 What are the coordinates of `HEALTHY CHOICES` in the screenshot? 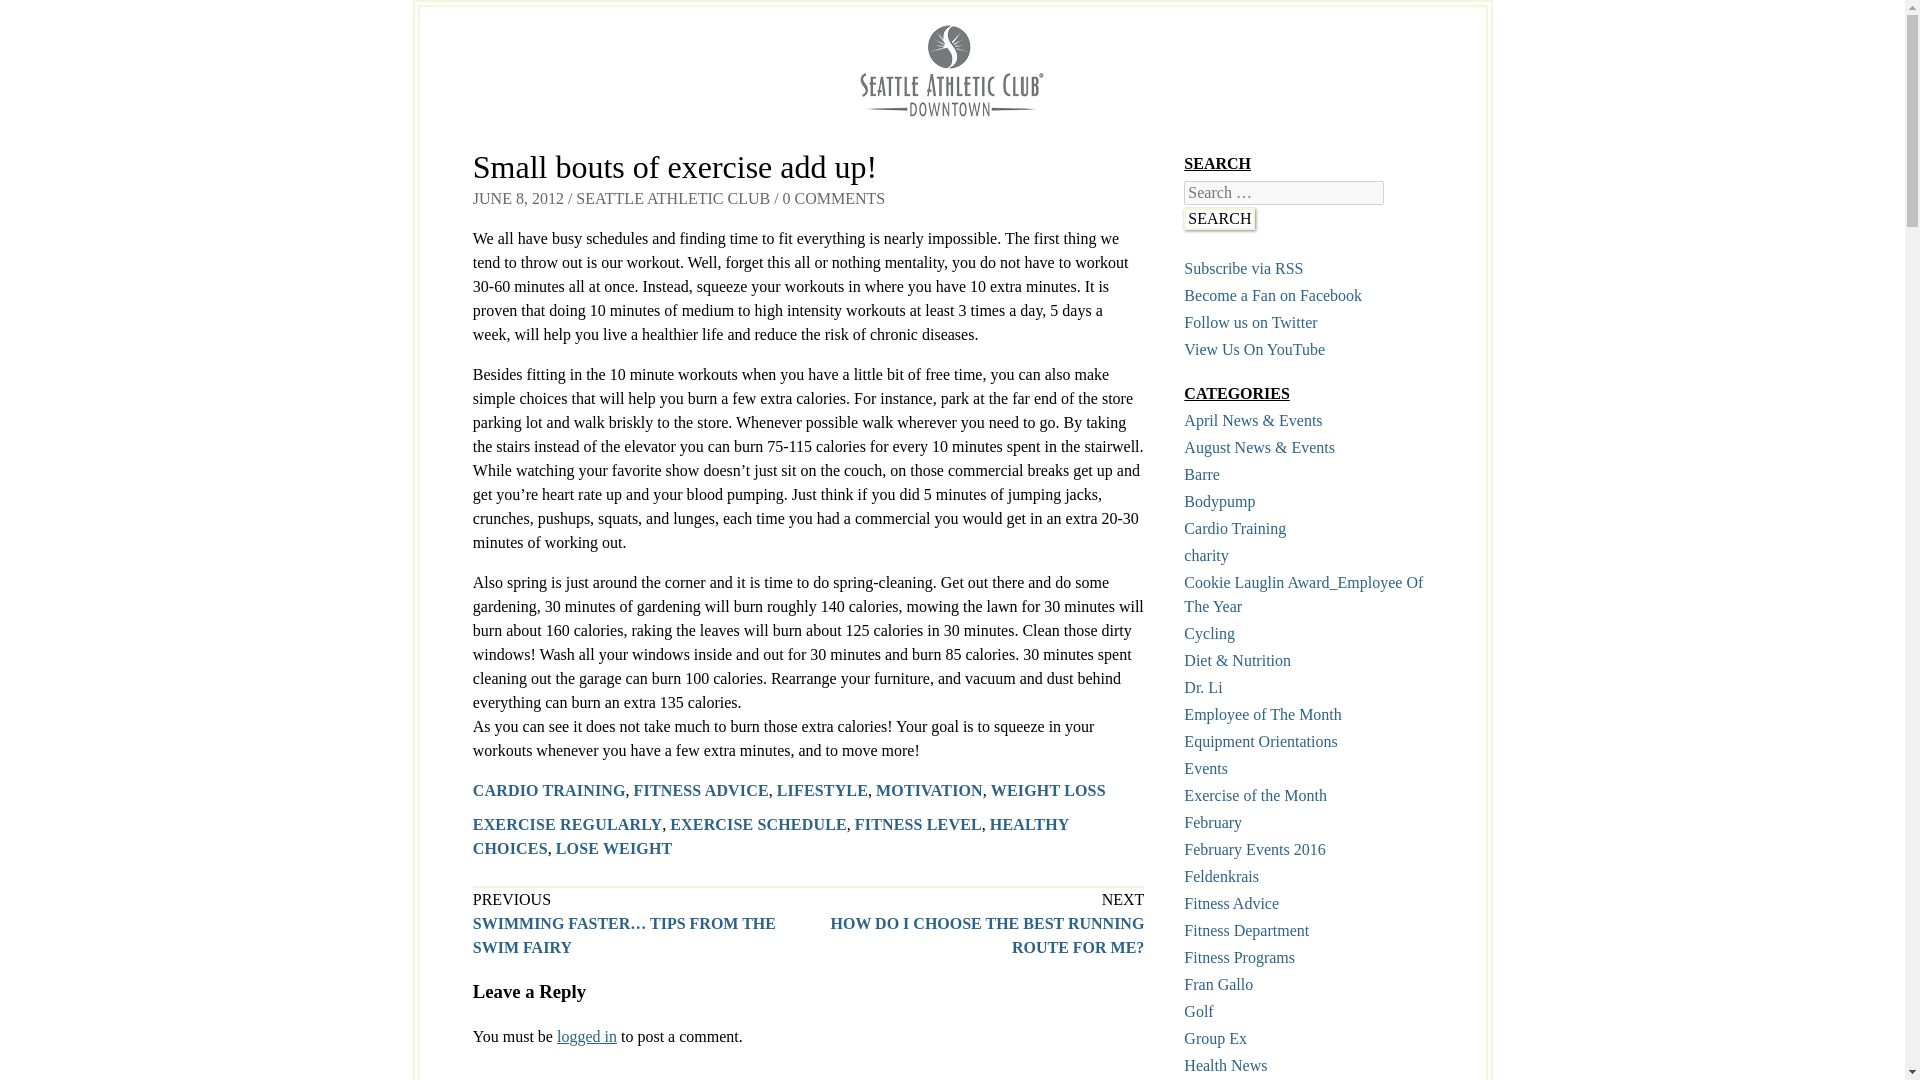 It's located at (770, 836).